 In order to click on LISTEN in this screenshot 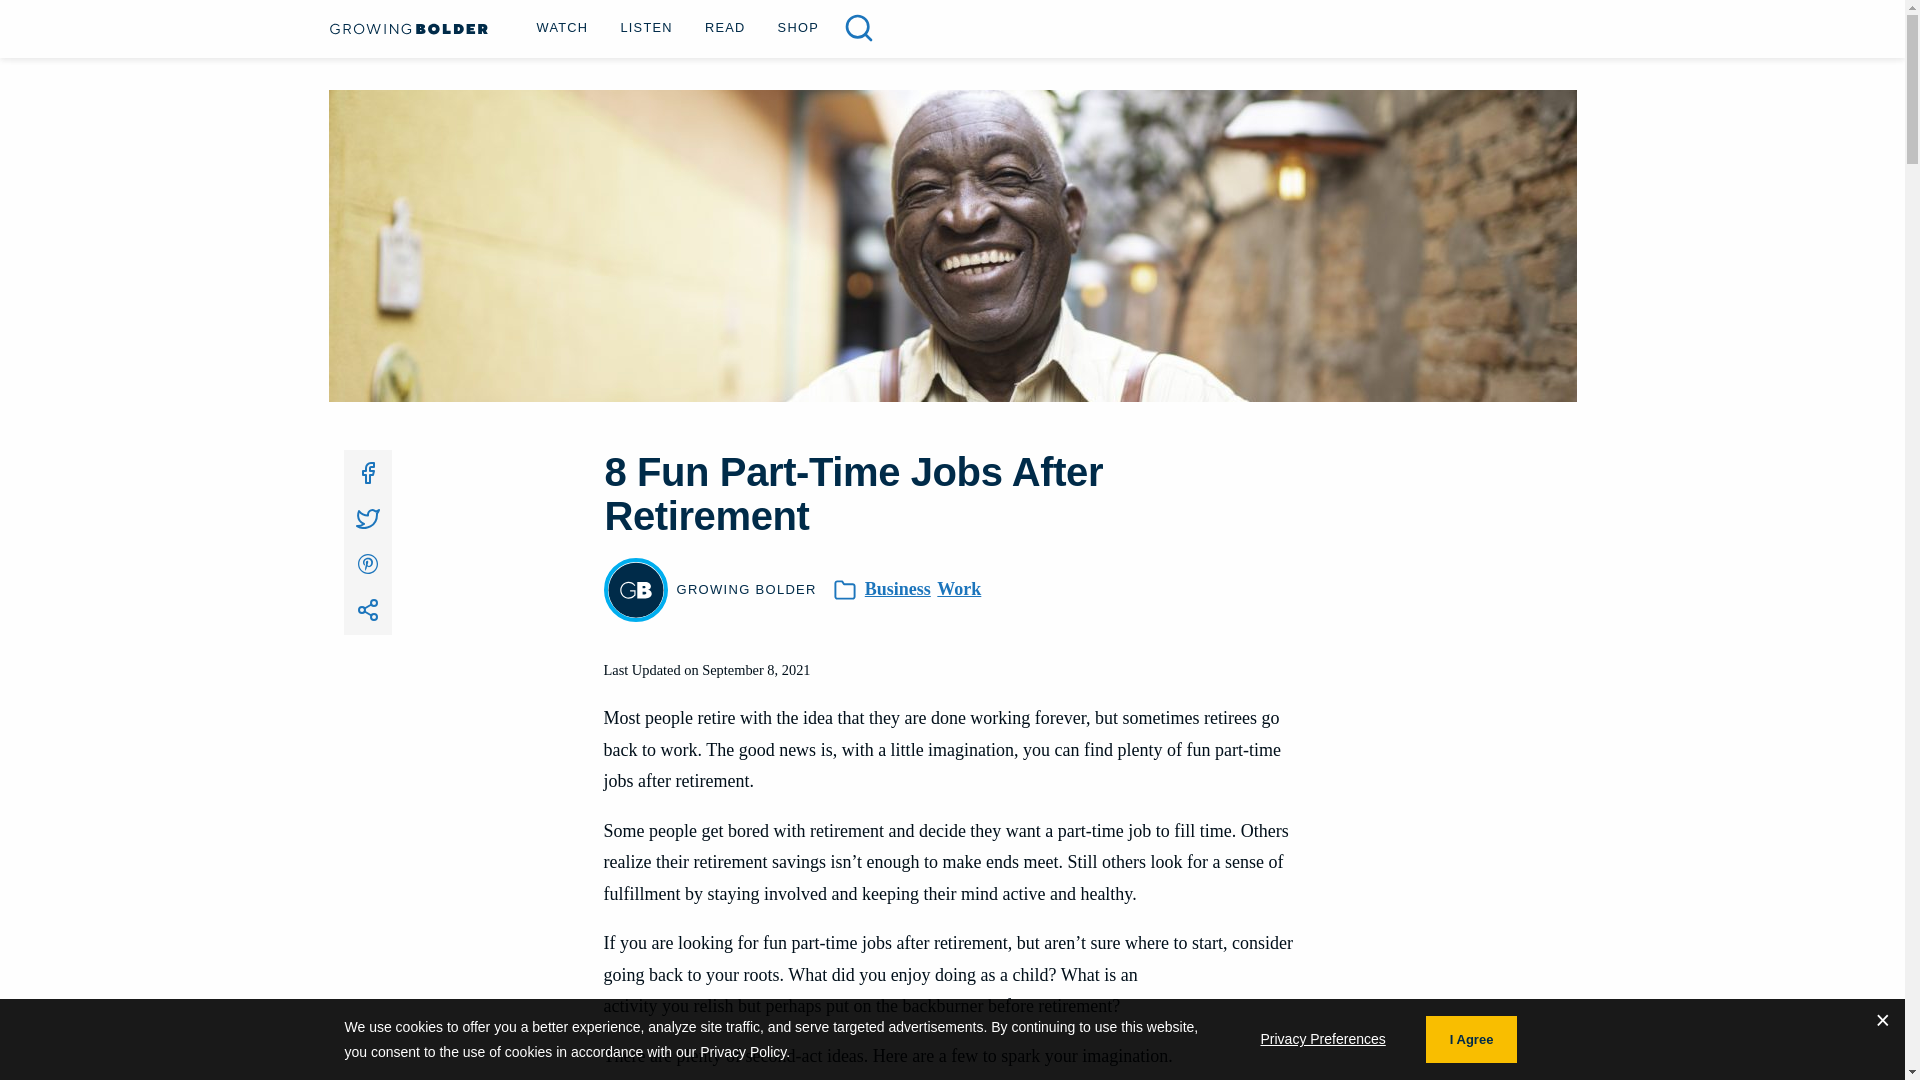, I will do `click(646, 26)`.